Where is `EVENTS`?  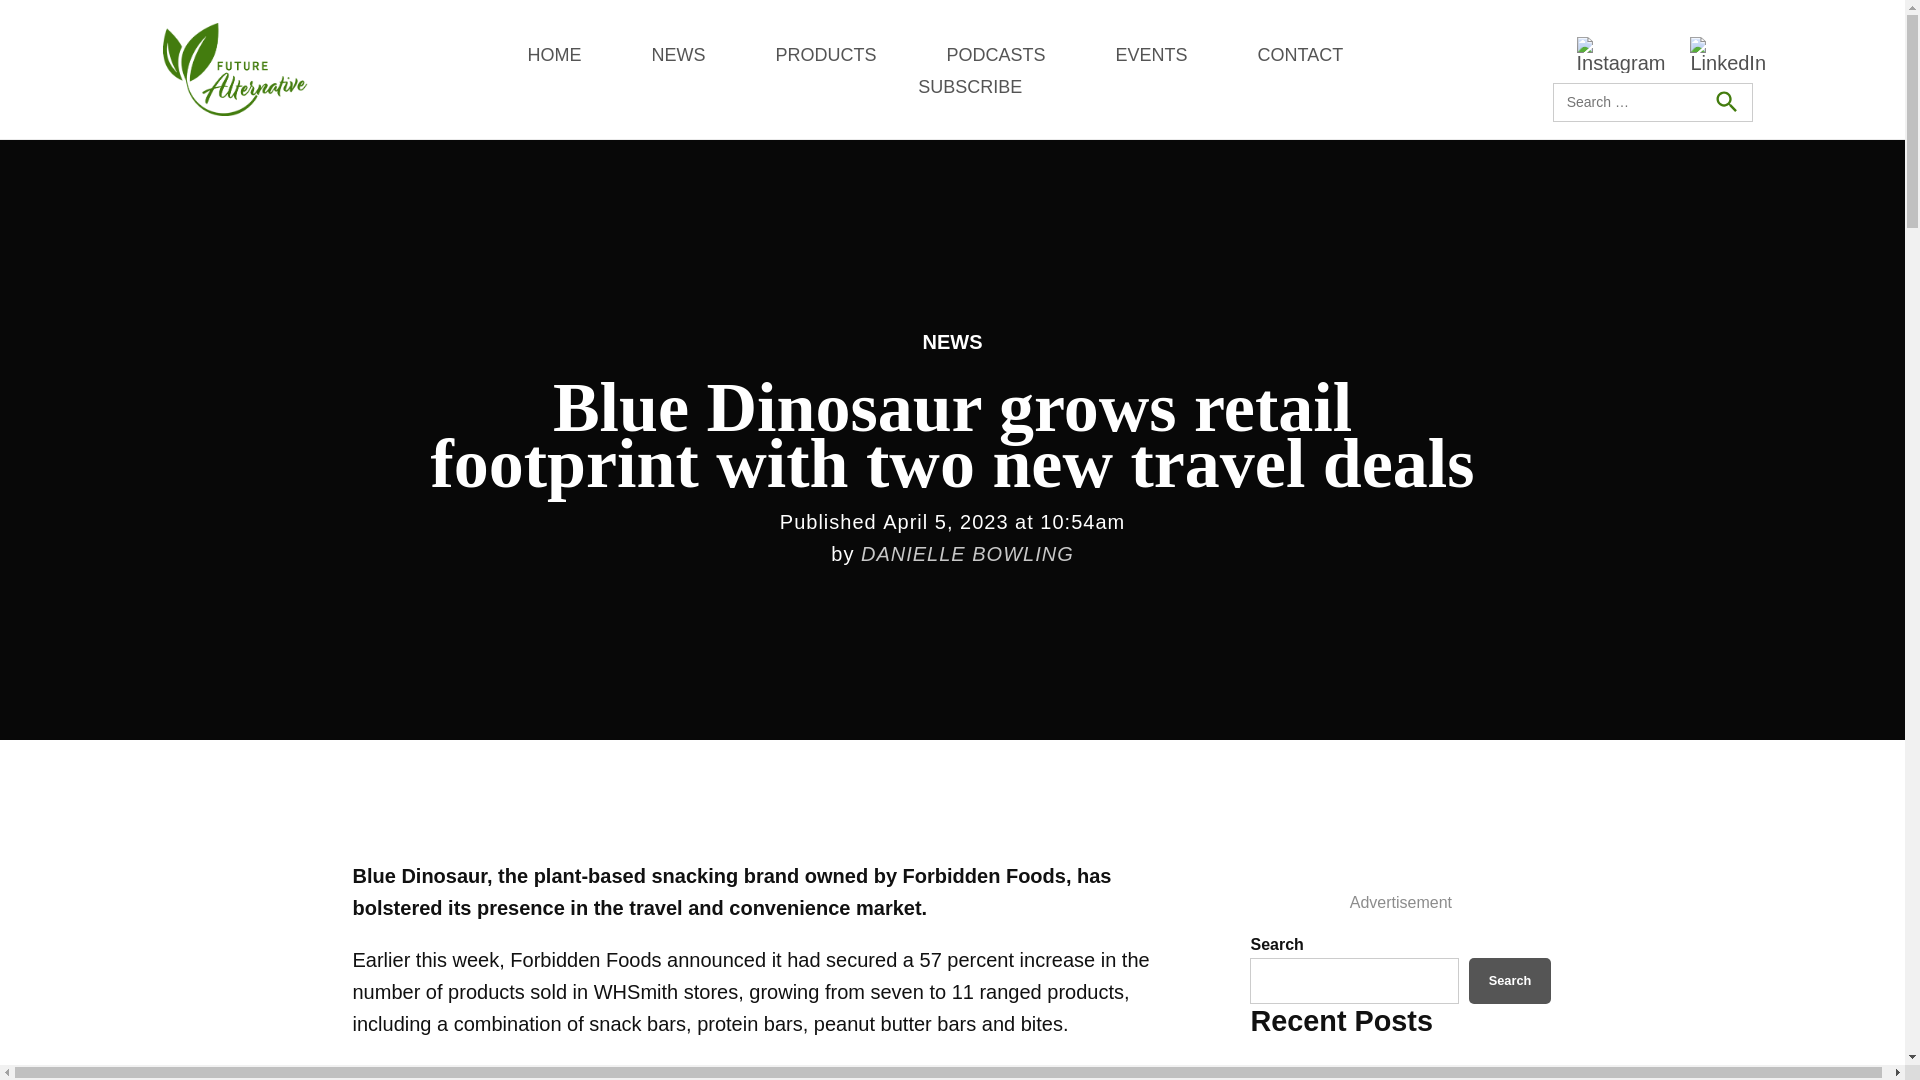
EVENTS is located at coordinates (1150, 54).